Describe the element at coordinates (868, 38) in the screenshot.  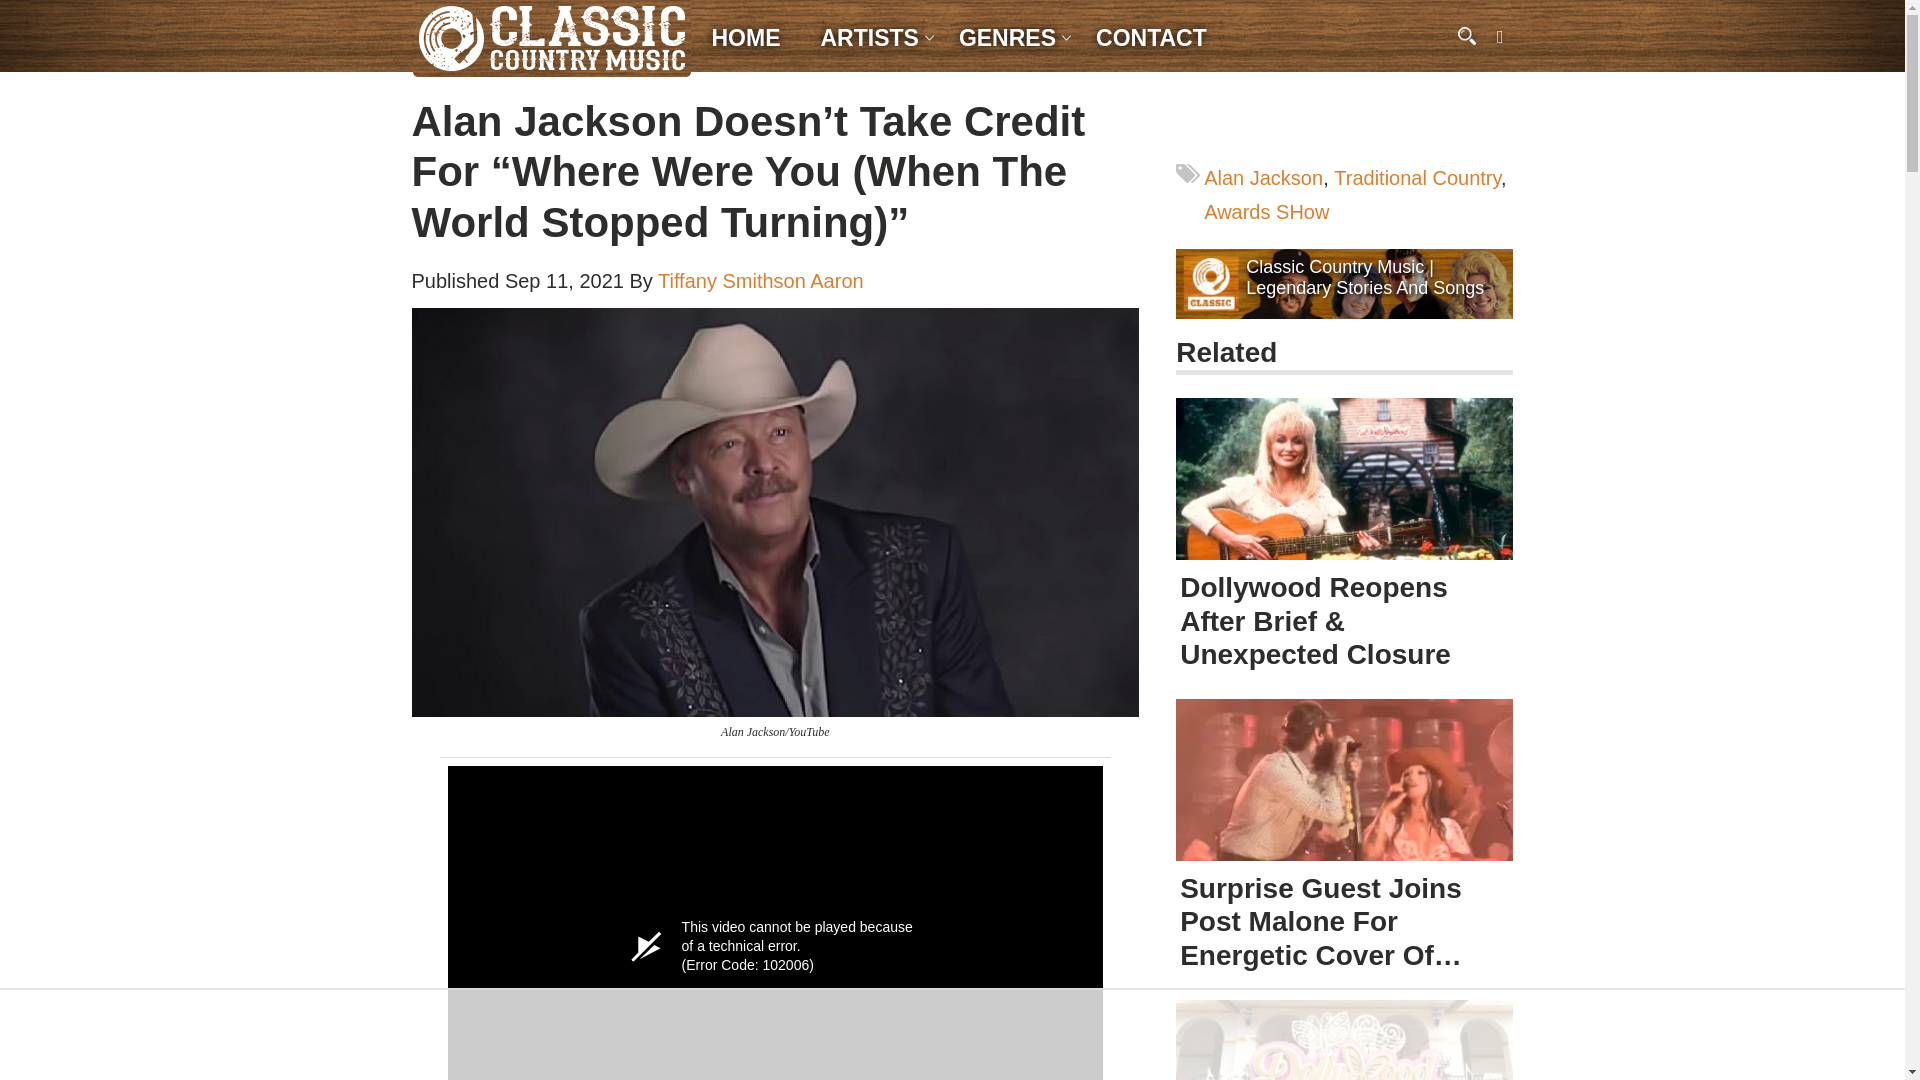
I see `ARTISTS` at that location.